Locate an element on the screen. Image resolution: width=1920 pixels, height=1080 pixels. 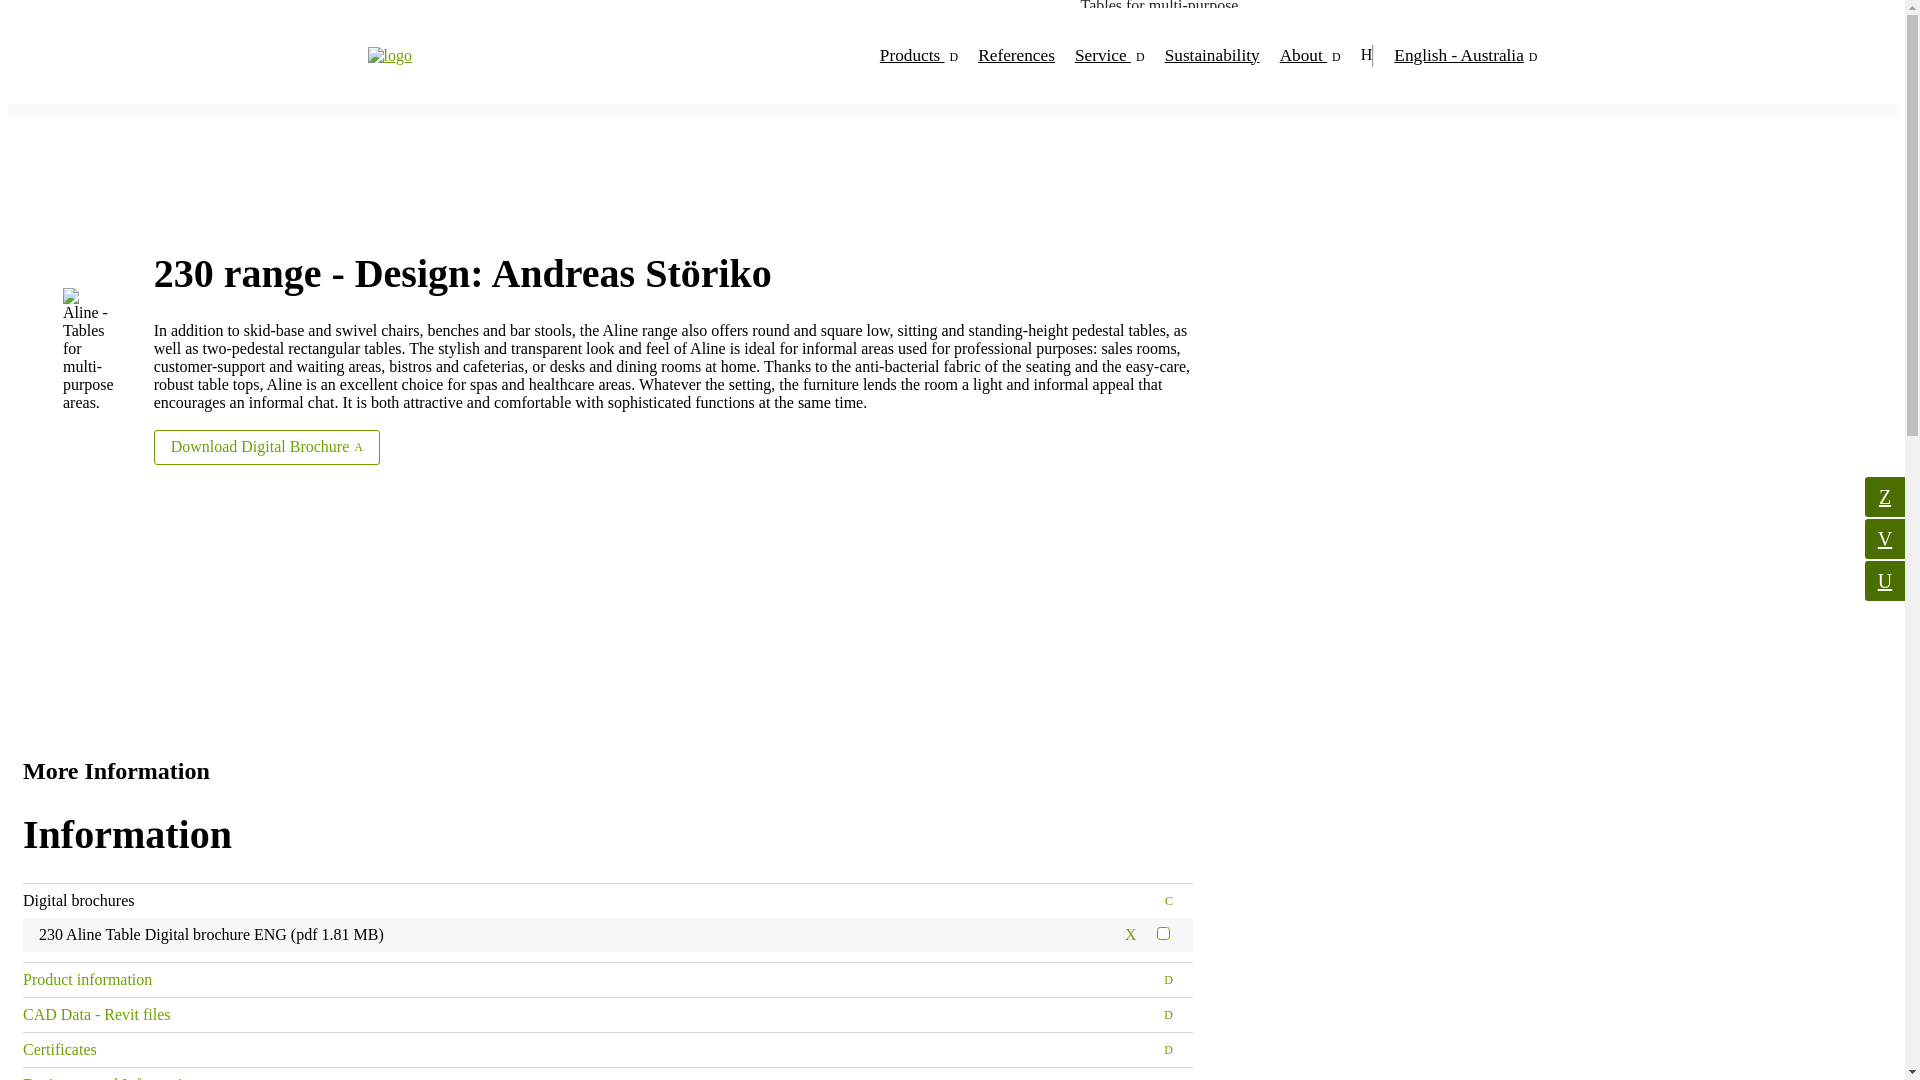
Sustainability is located at coordinates (1212, 56).